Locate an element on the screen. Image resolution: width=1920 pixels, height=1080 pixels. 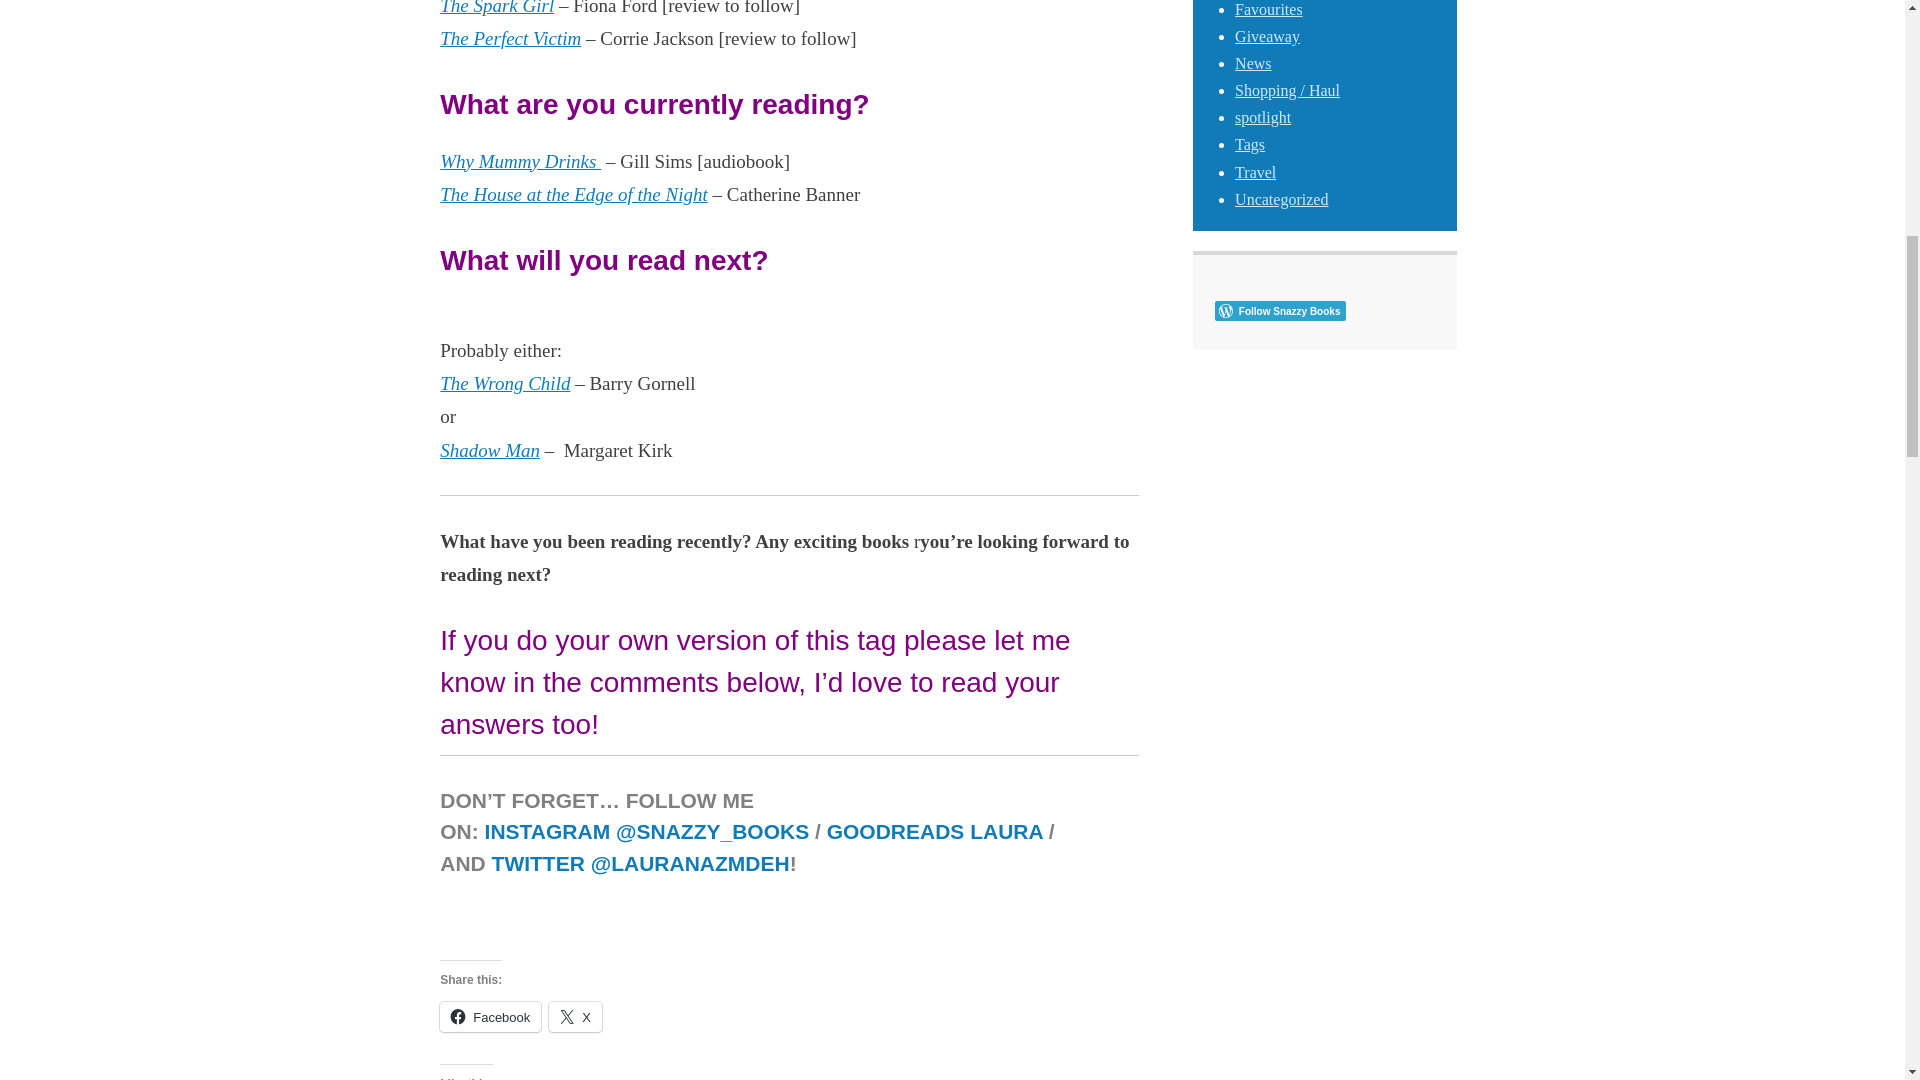
GOODREADS  is located at coordinates (899, 831).